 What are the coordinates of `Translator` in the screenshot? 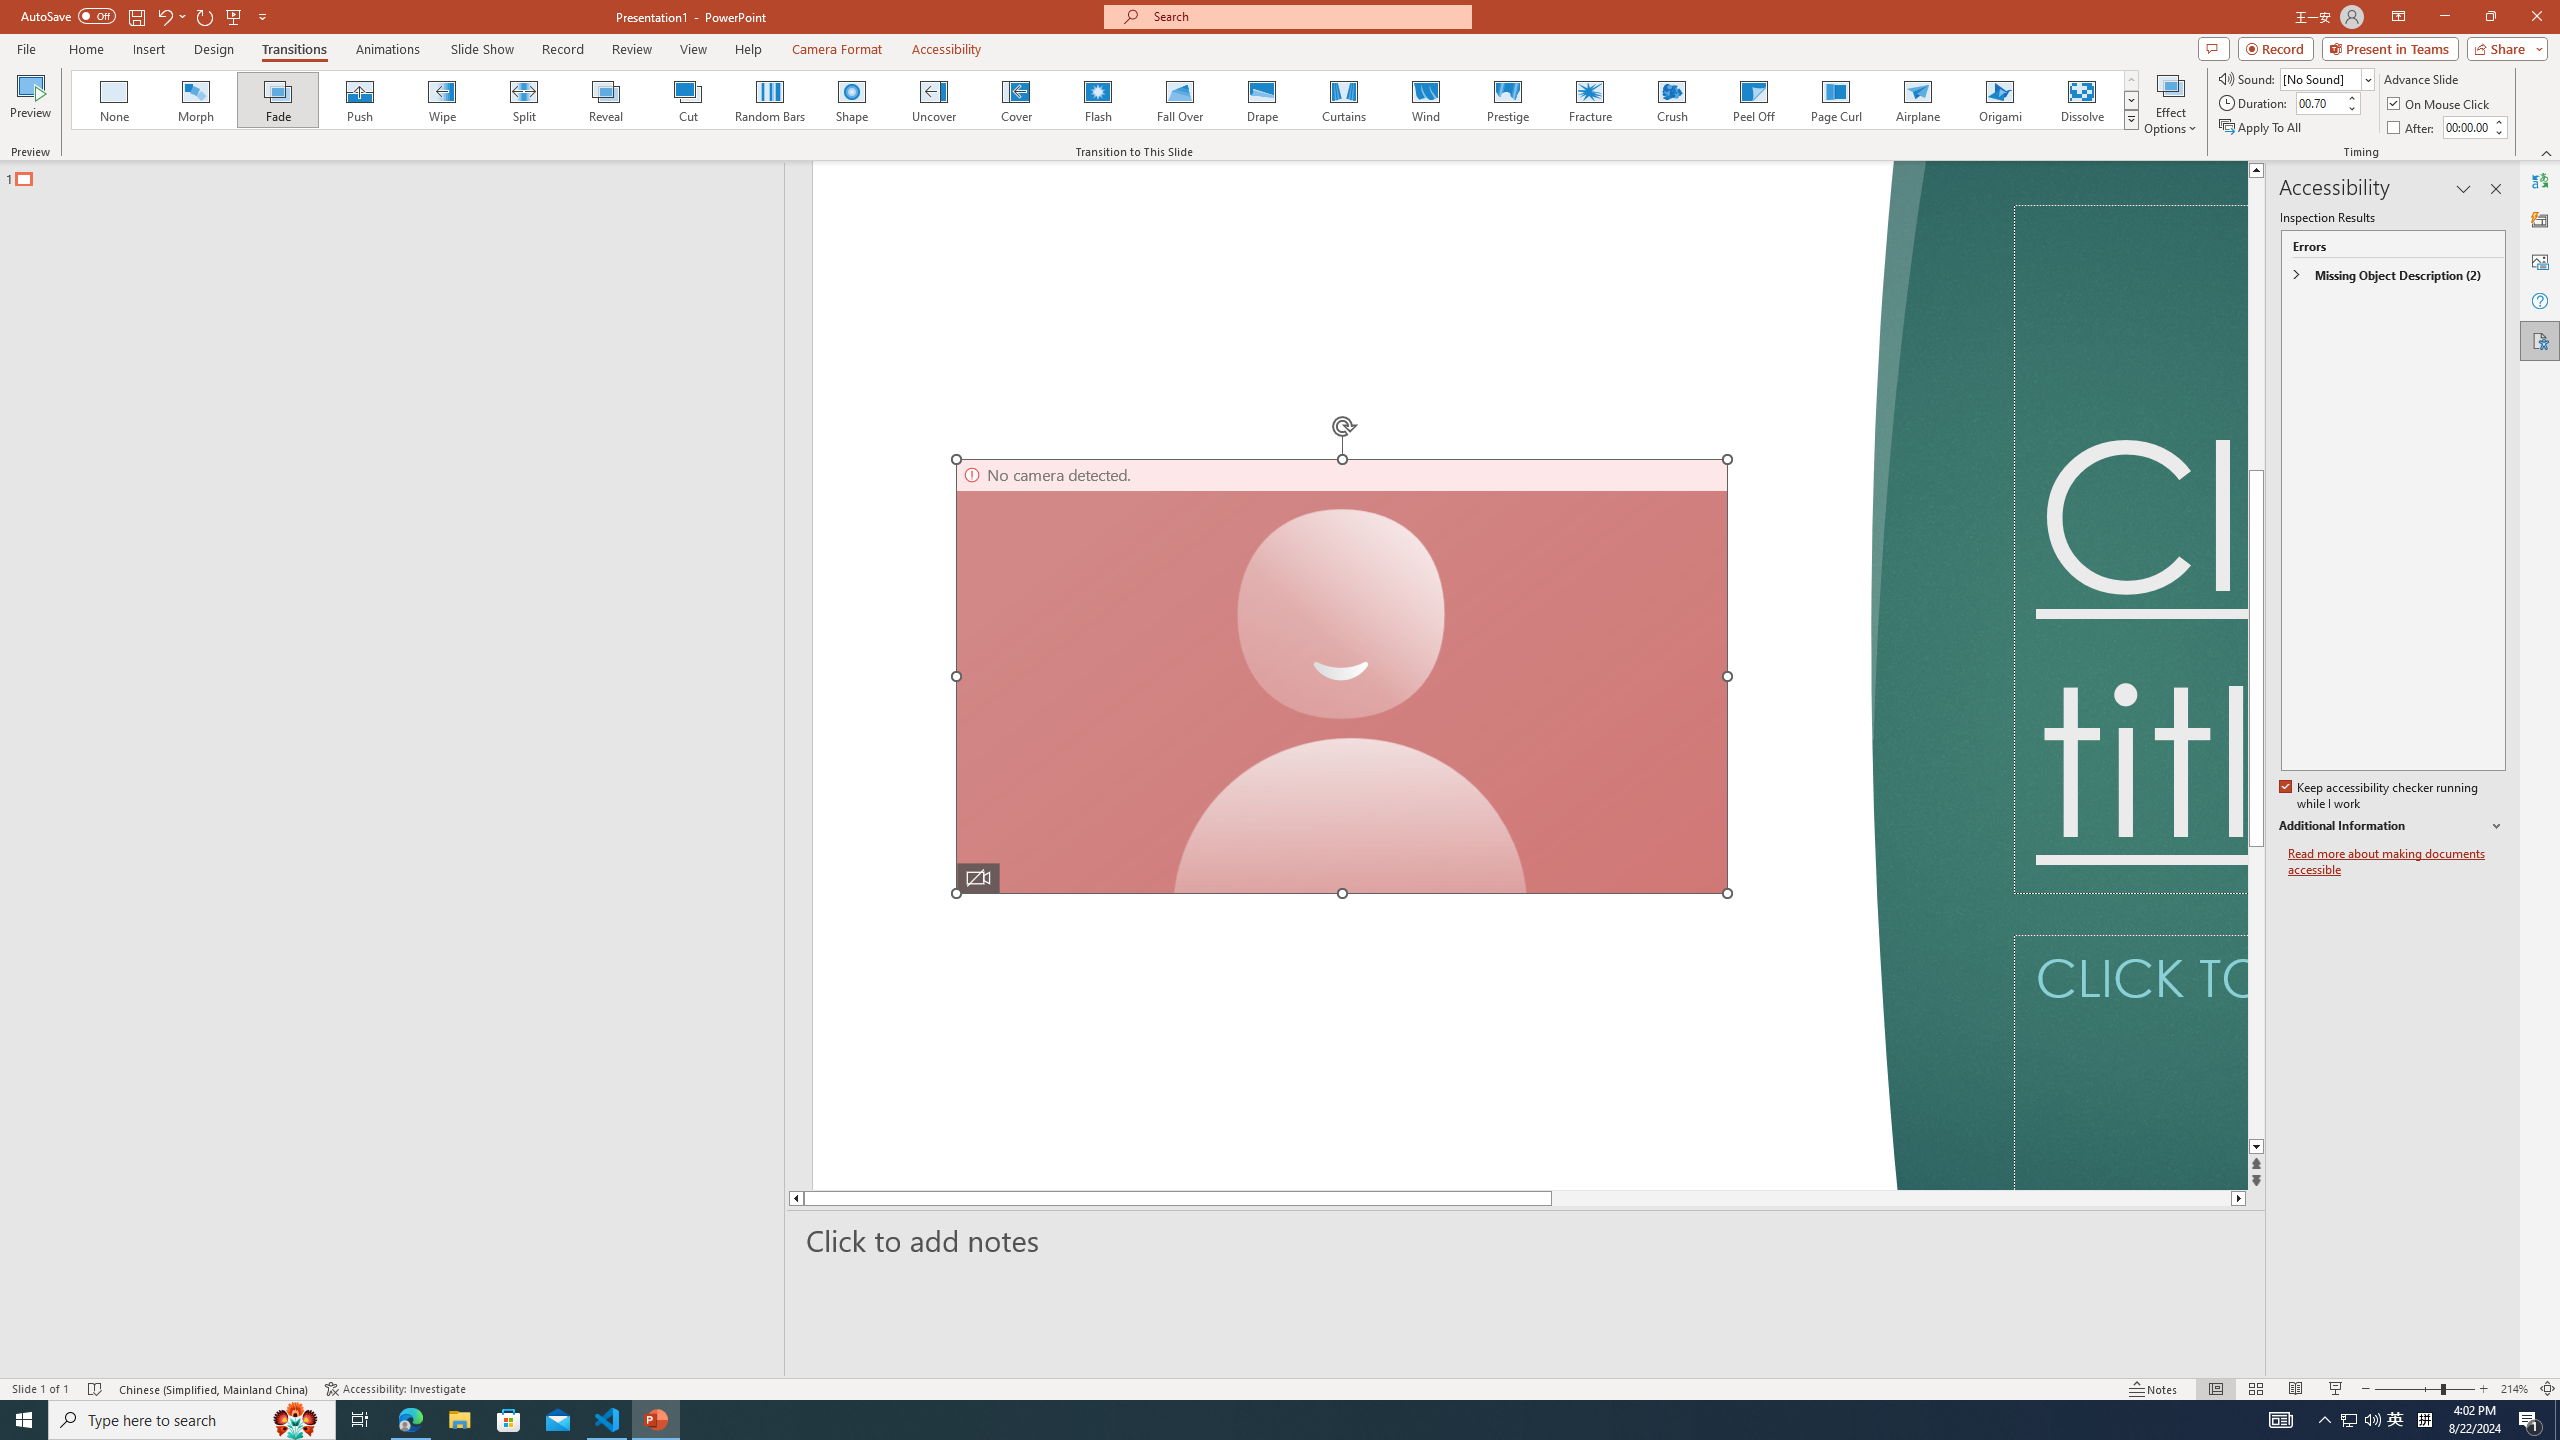 It's located at (2540, 181).